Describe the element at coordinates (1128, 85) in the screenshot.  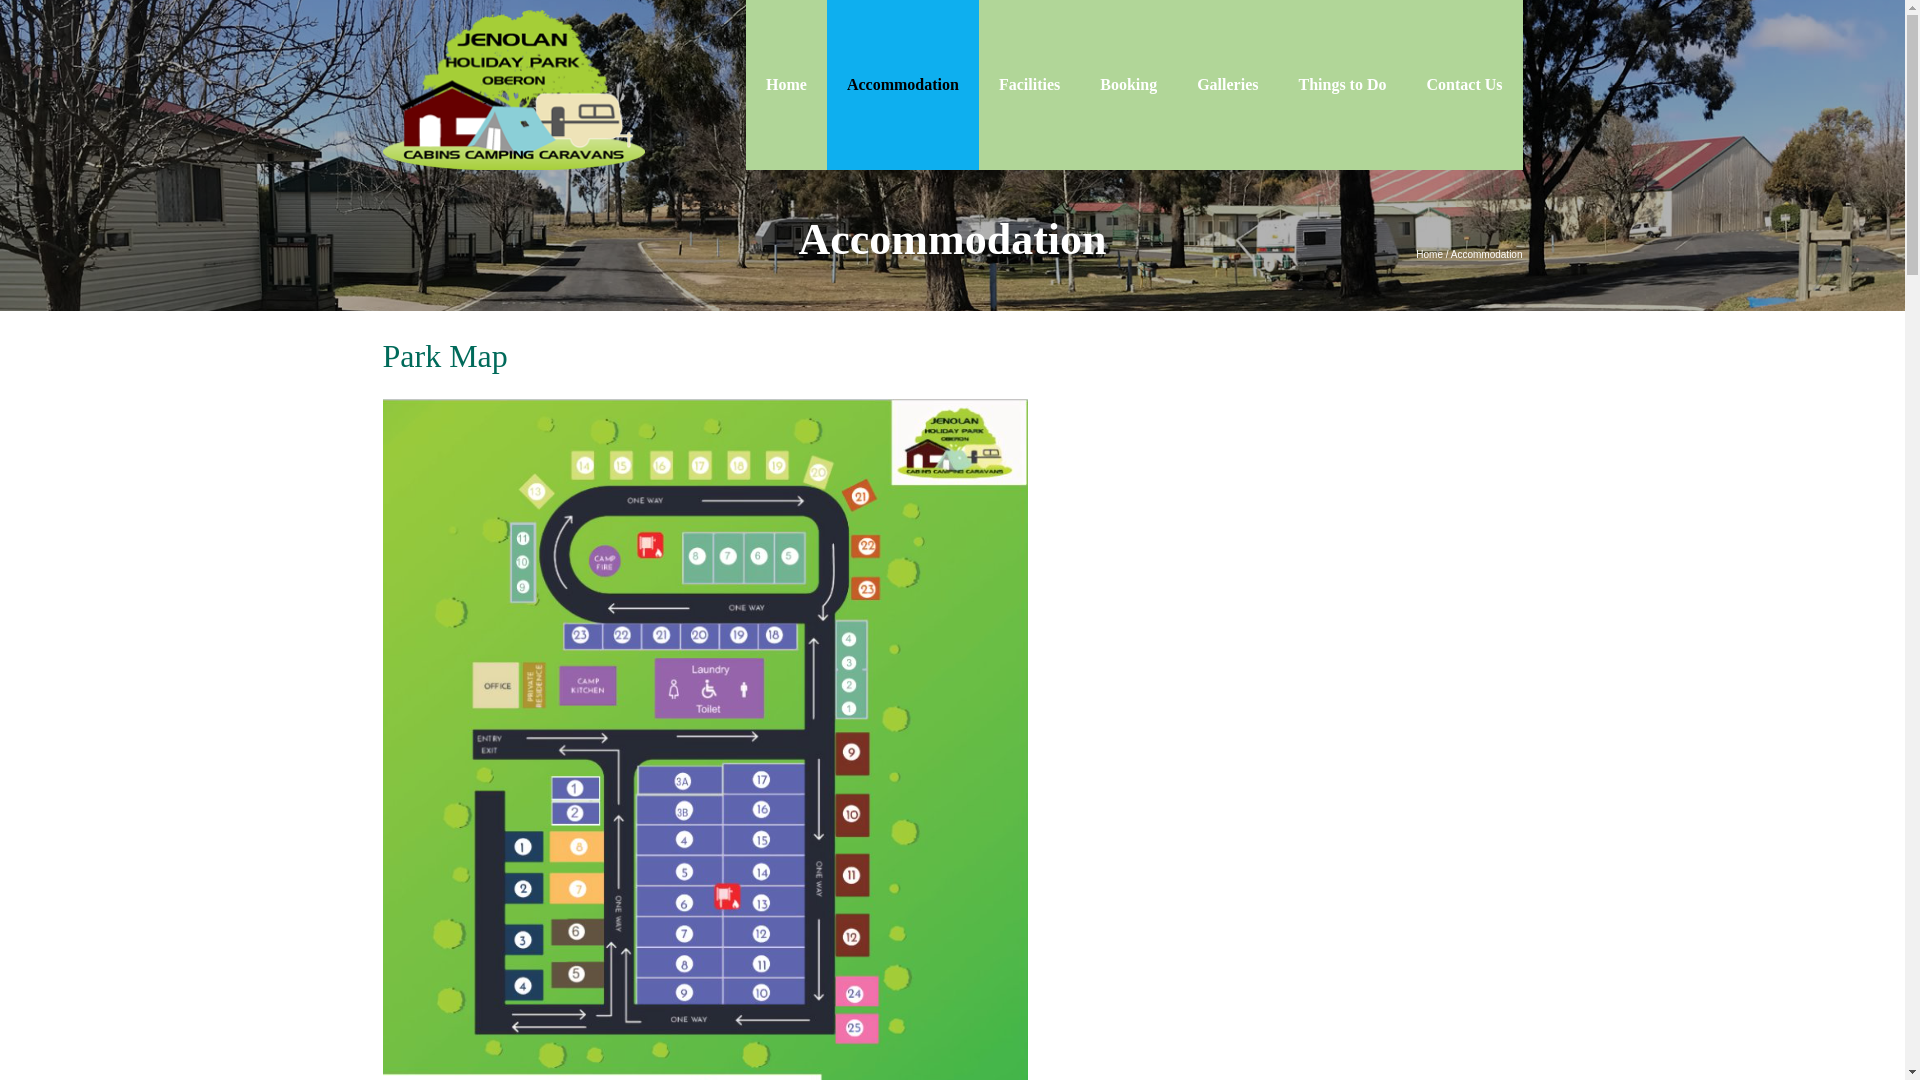
I see `Booking` at that location.